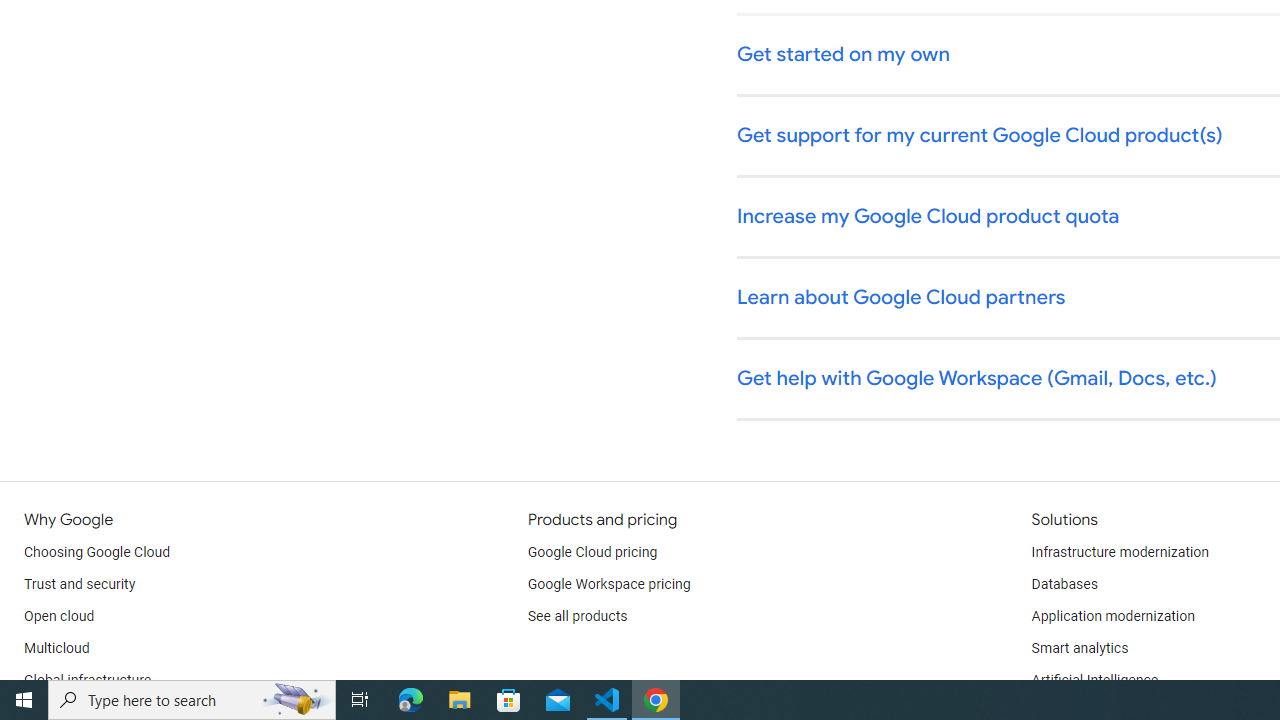 The height and width of the screenshot is (720, 1280). Describe the element at coordinates (1120, 552) in the screenshot. I see `Infrastructure modernization` at that location.